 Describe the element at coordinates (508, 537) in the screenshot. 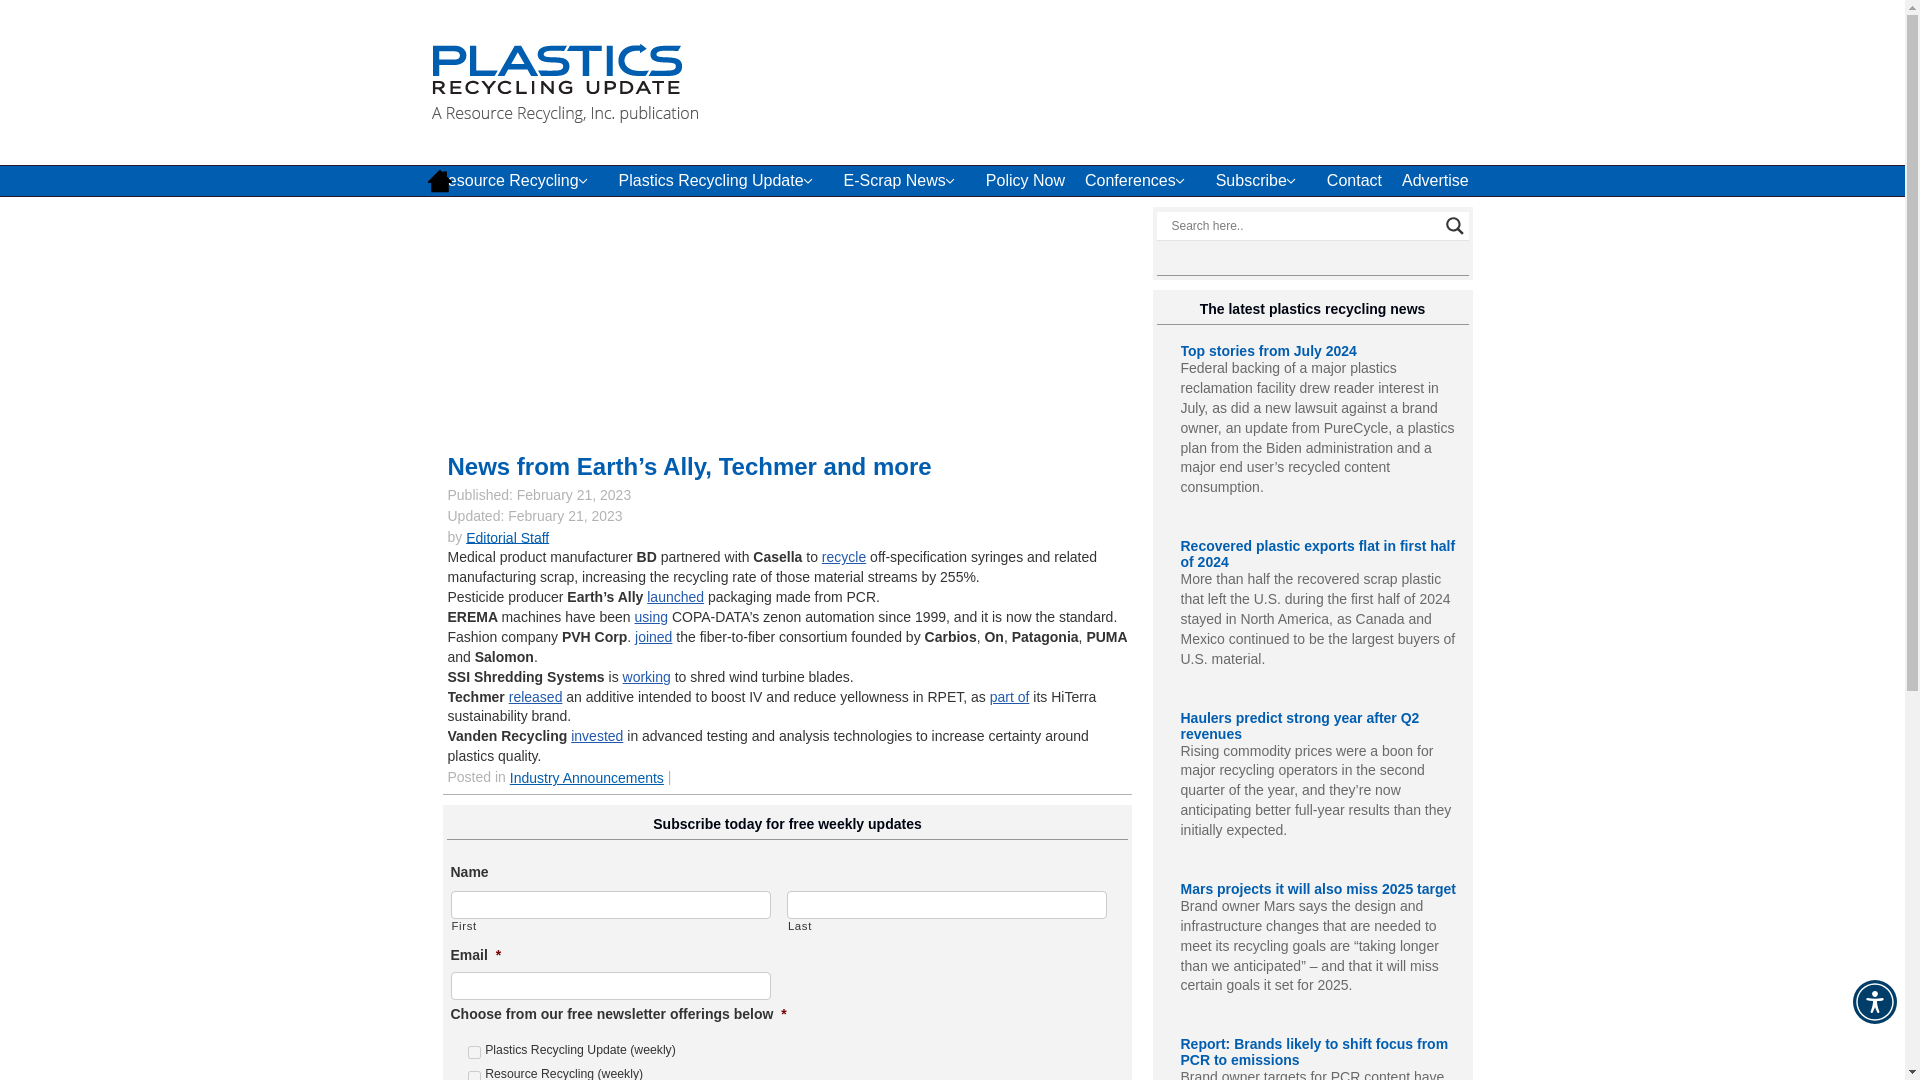

I see `View all posts by Editorial Staff` at that location.